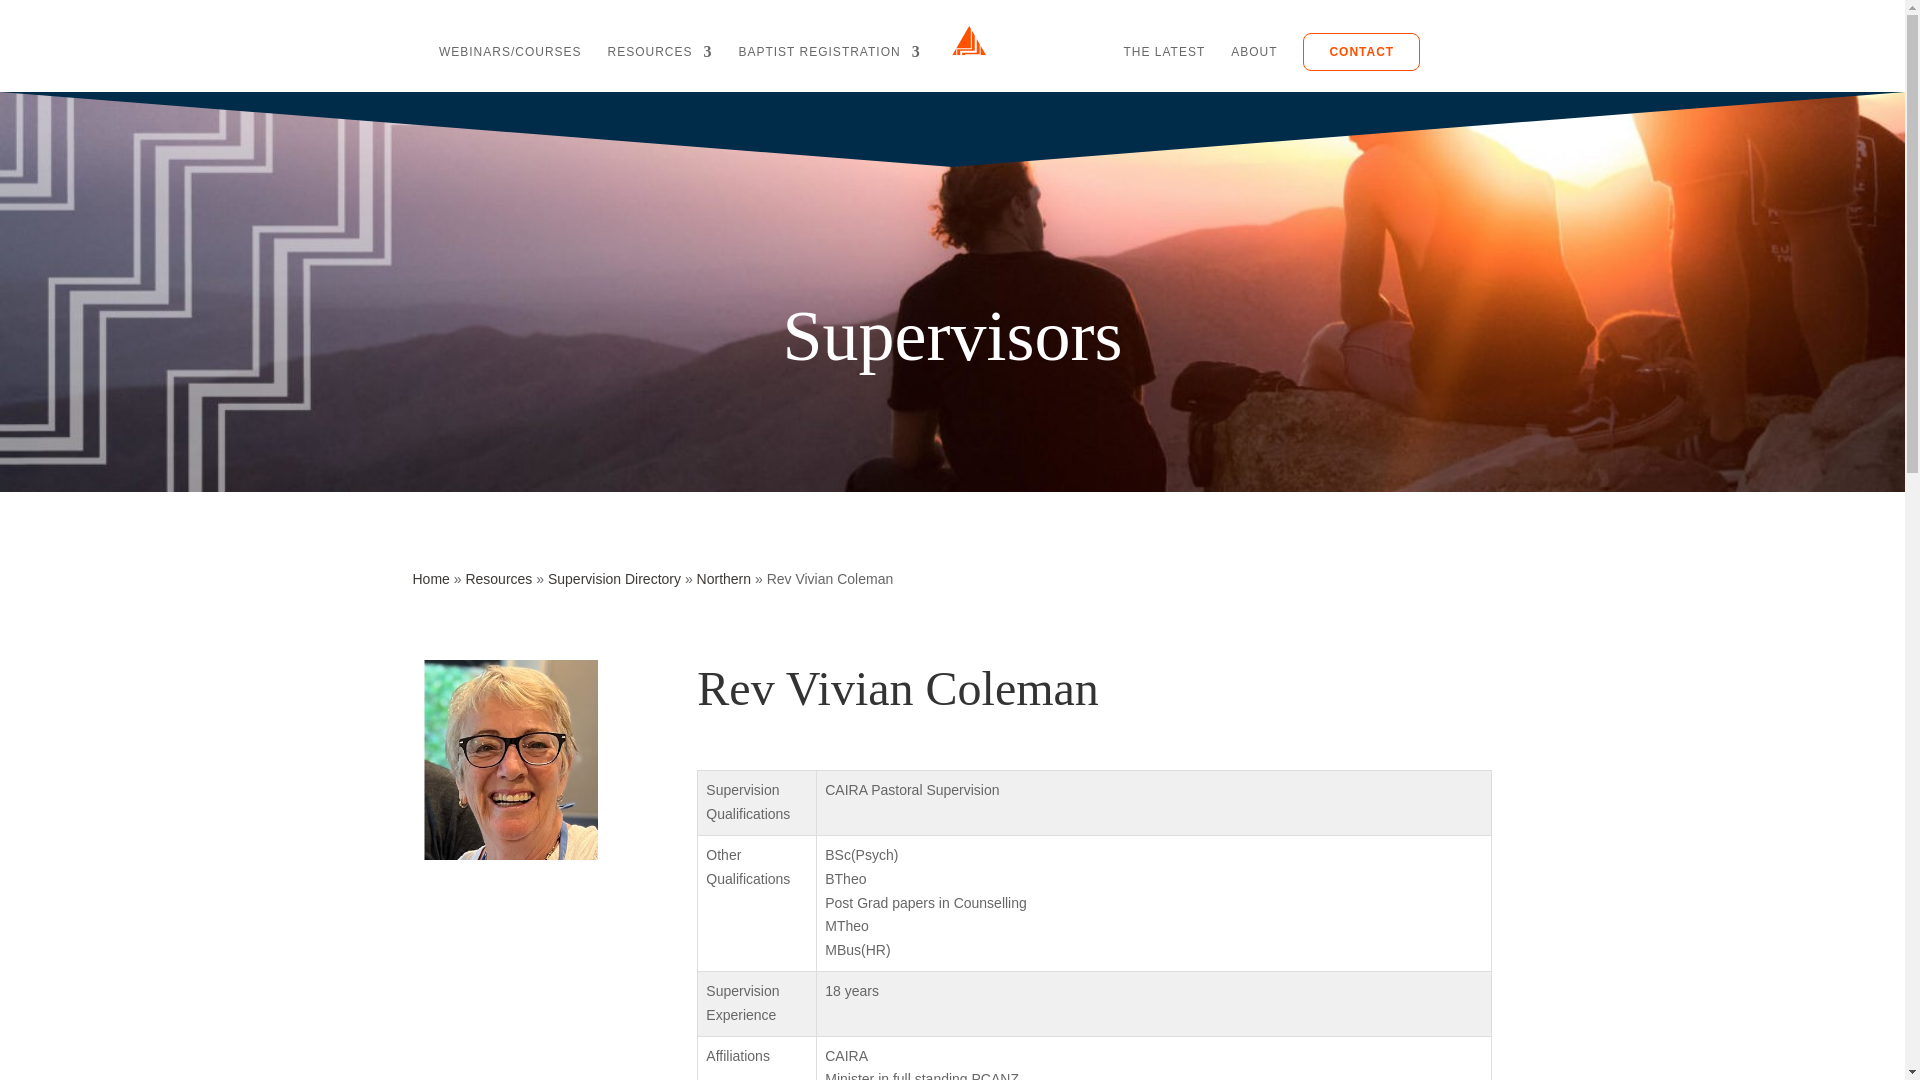 This screenshot has height=1080, width=1920. Describe the element at coordinates (1253, 68) in the screenshot. I see `ABOUT` at that location.